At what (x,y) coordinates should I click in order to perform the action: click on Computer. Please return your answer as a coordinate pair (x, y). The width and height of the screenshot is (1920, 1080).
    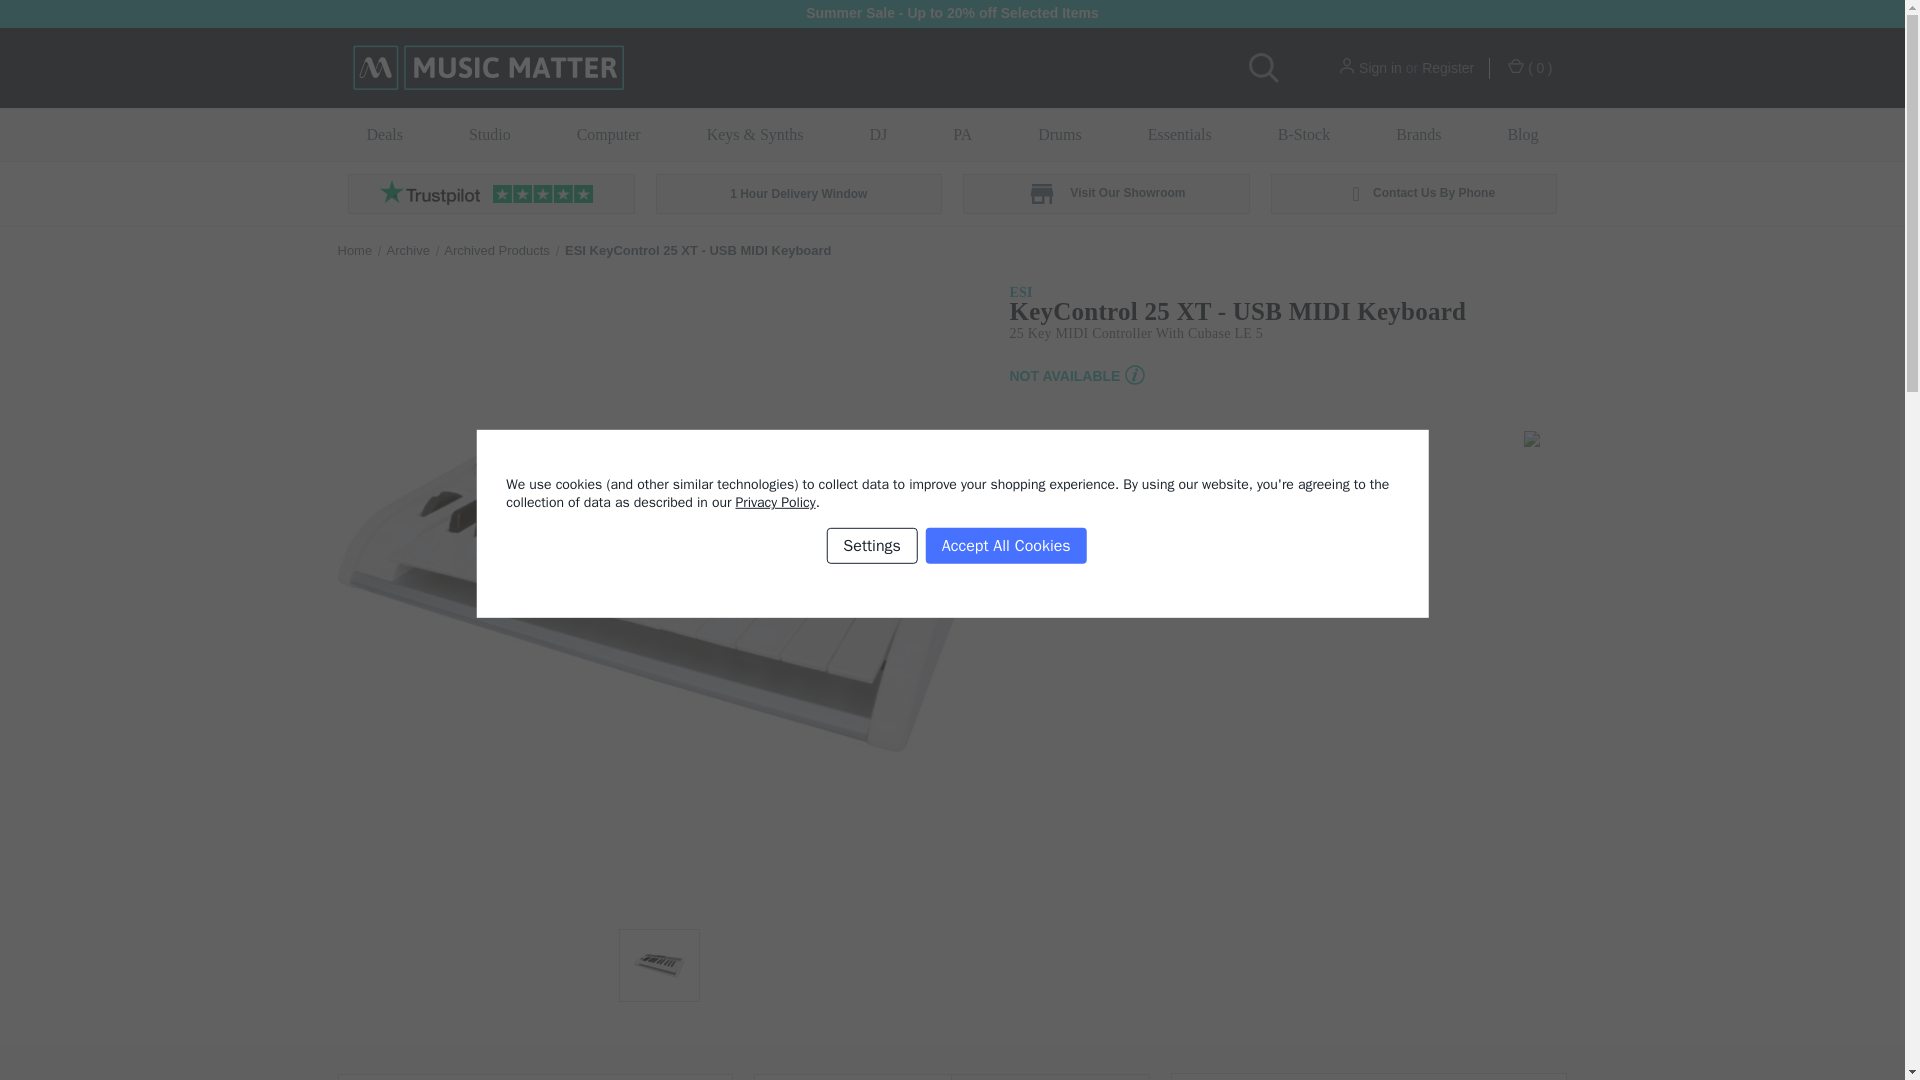
    Looking at the image, I should click on (608, 134).